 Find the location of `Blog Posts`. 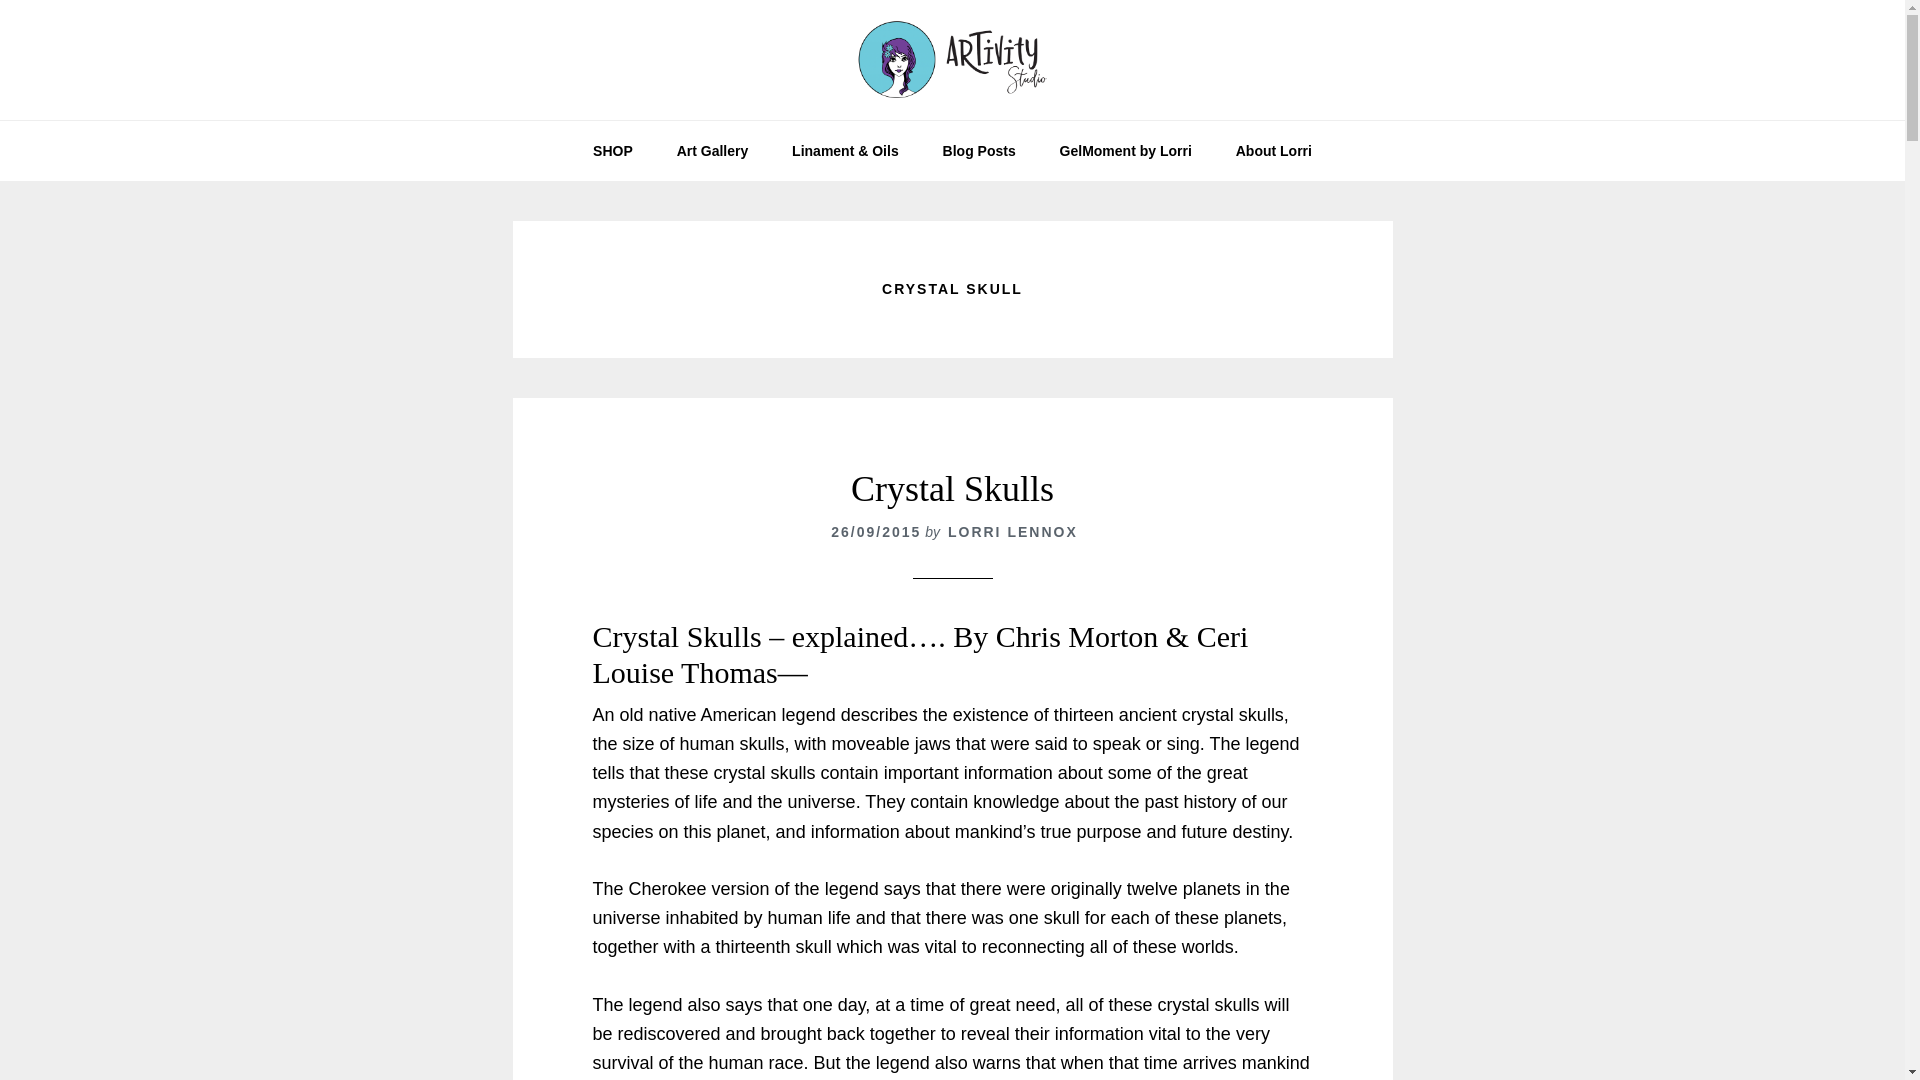

Blog Posts is located at coordinates (980, 150).